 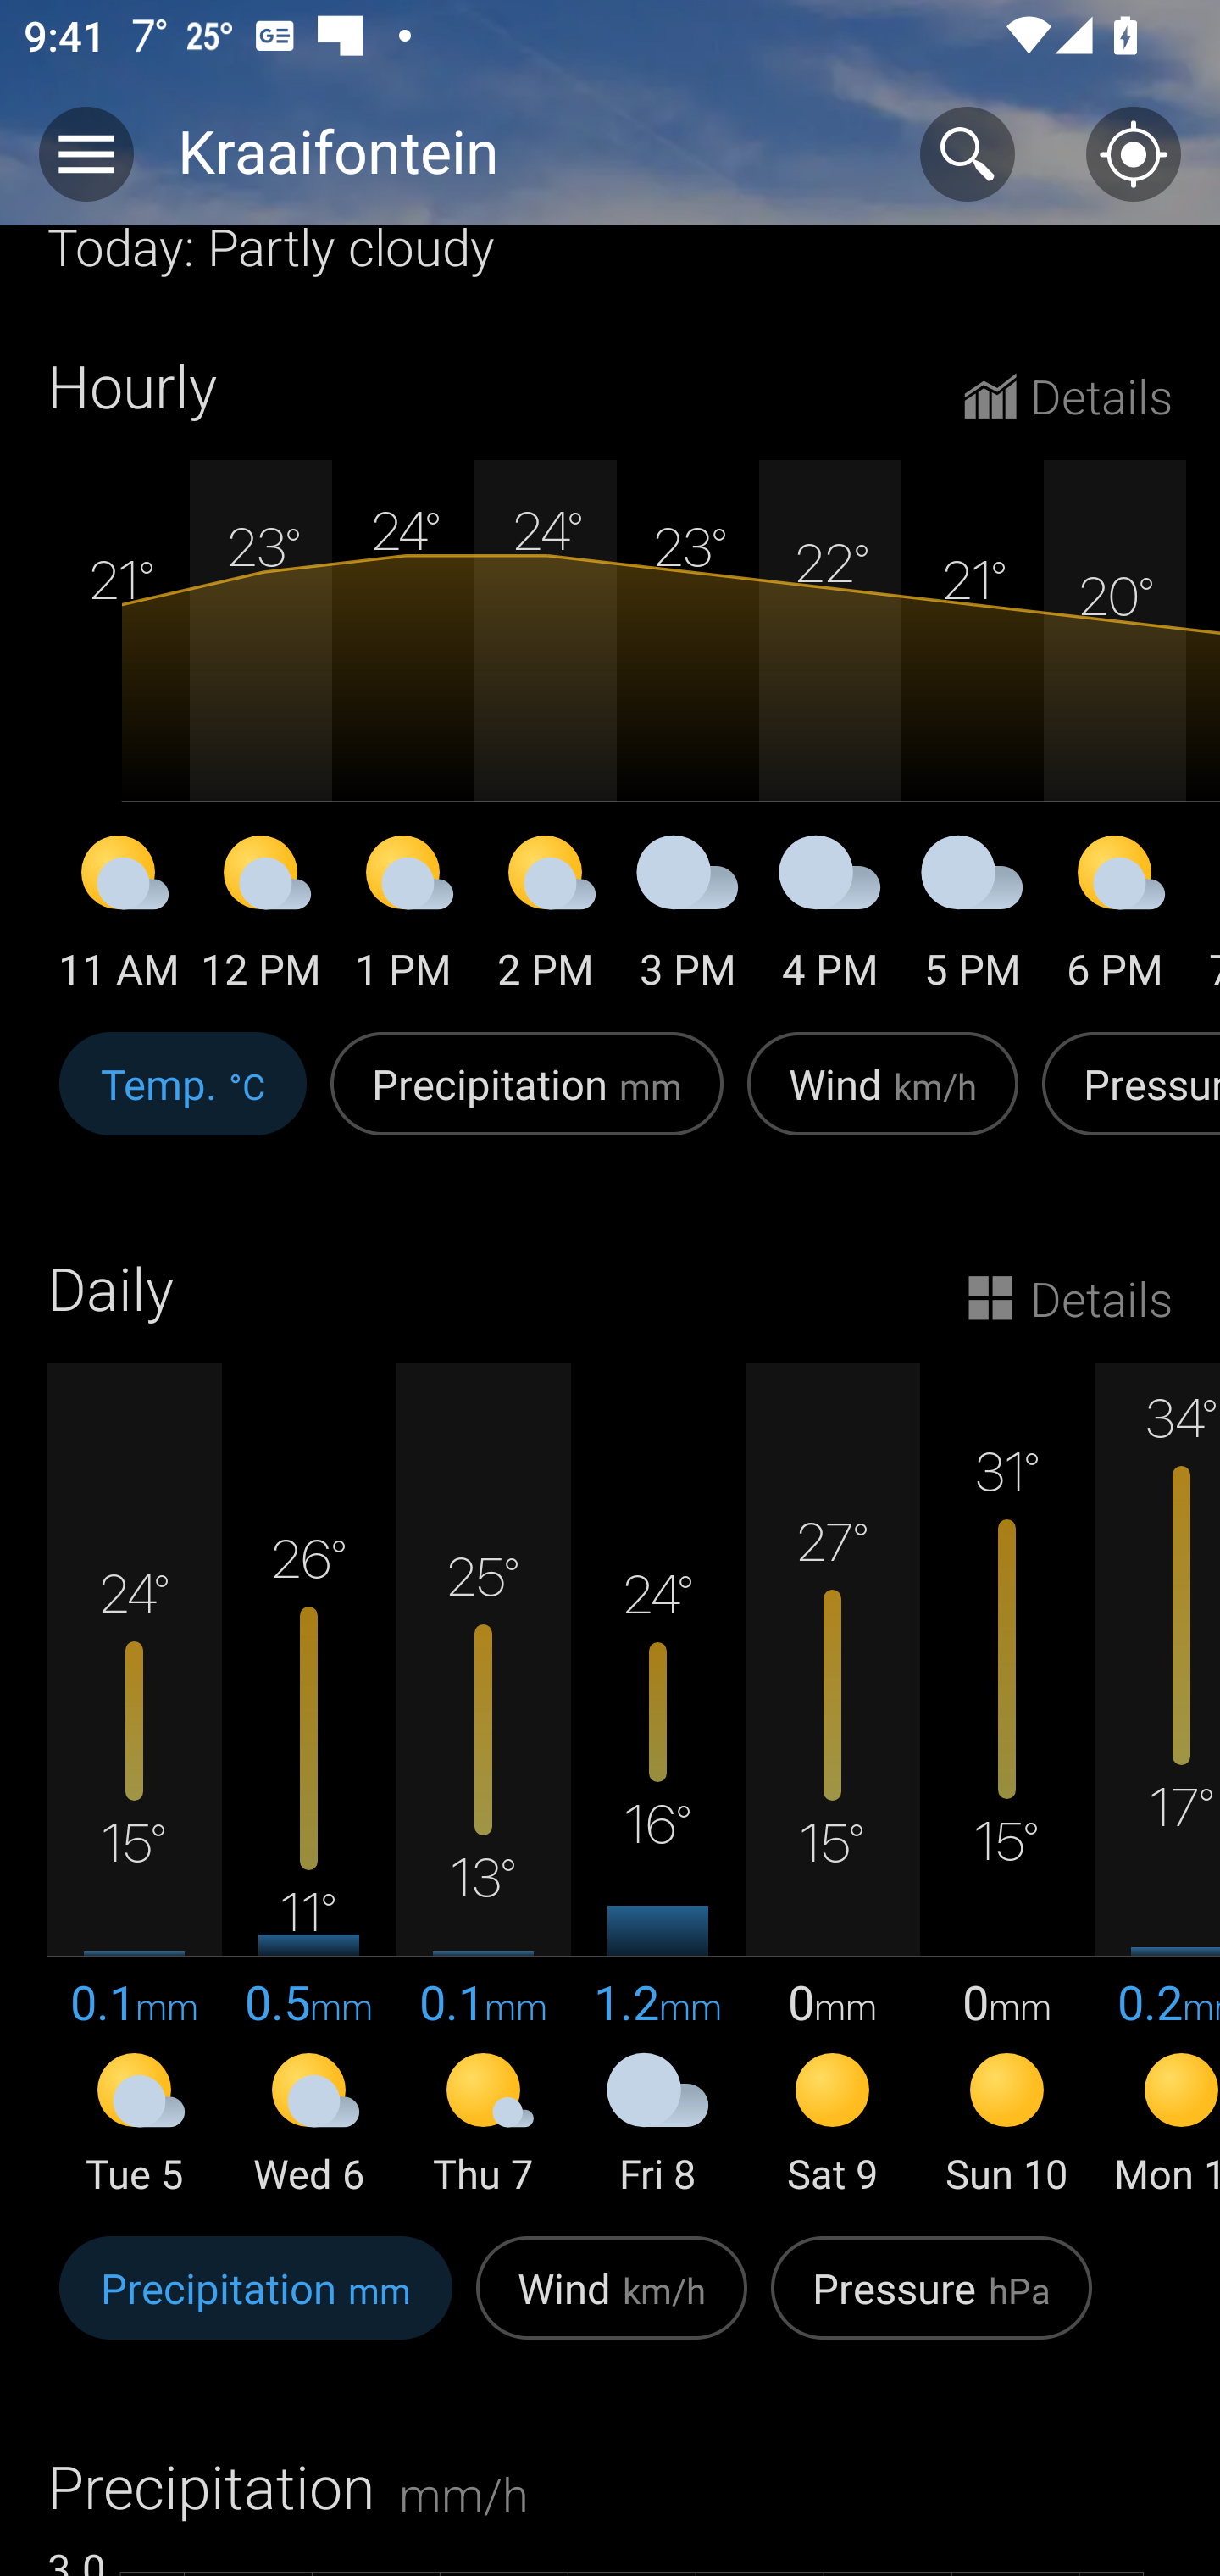 What do you see at coordinates (832, 1781) in the screenshot?
I see `27° 15° 0 mm Sat 9` at bounding box center [832, 1781].